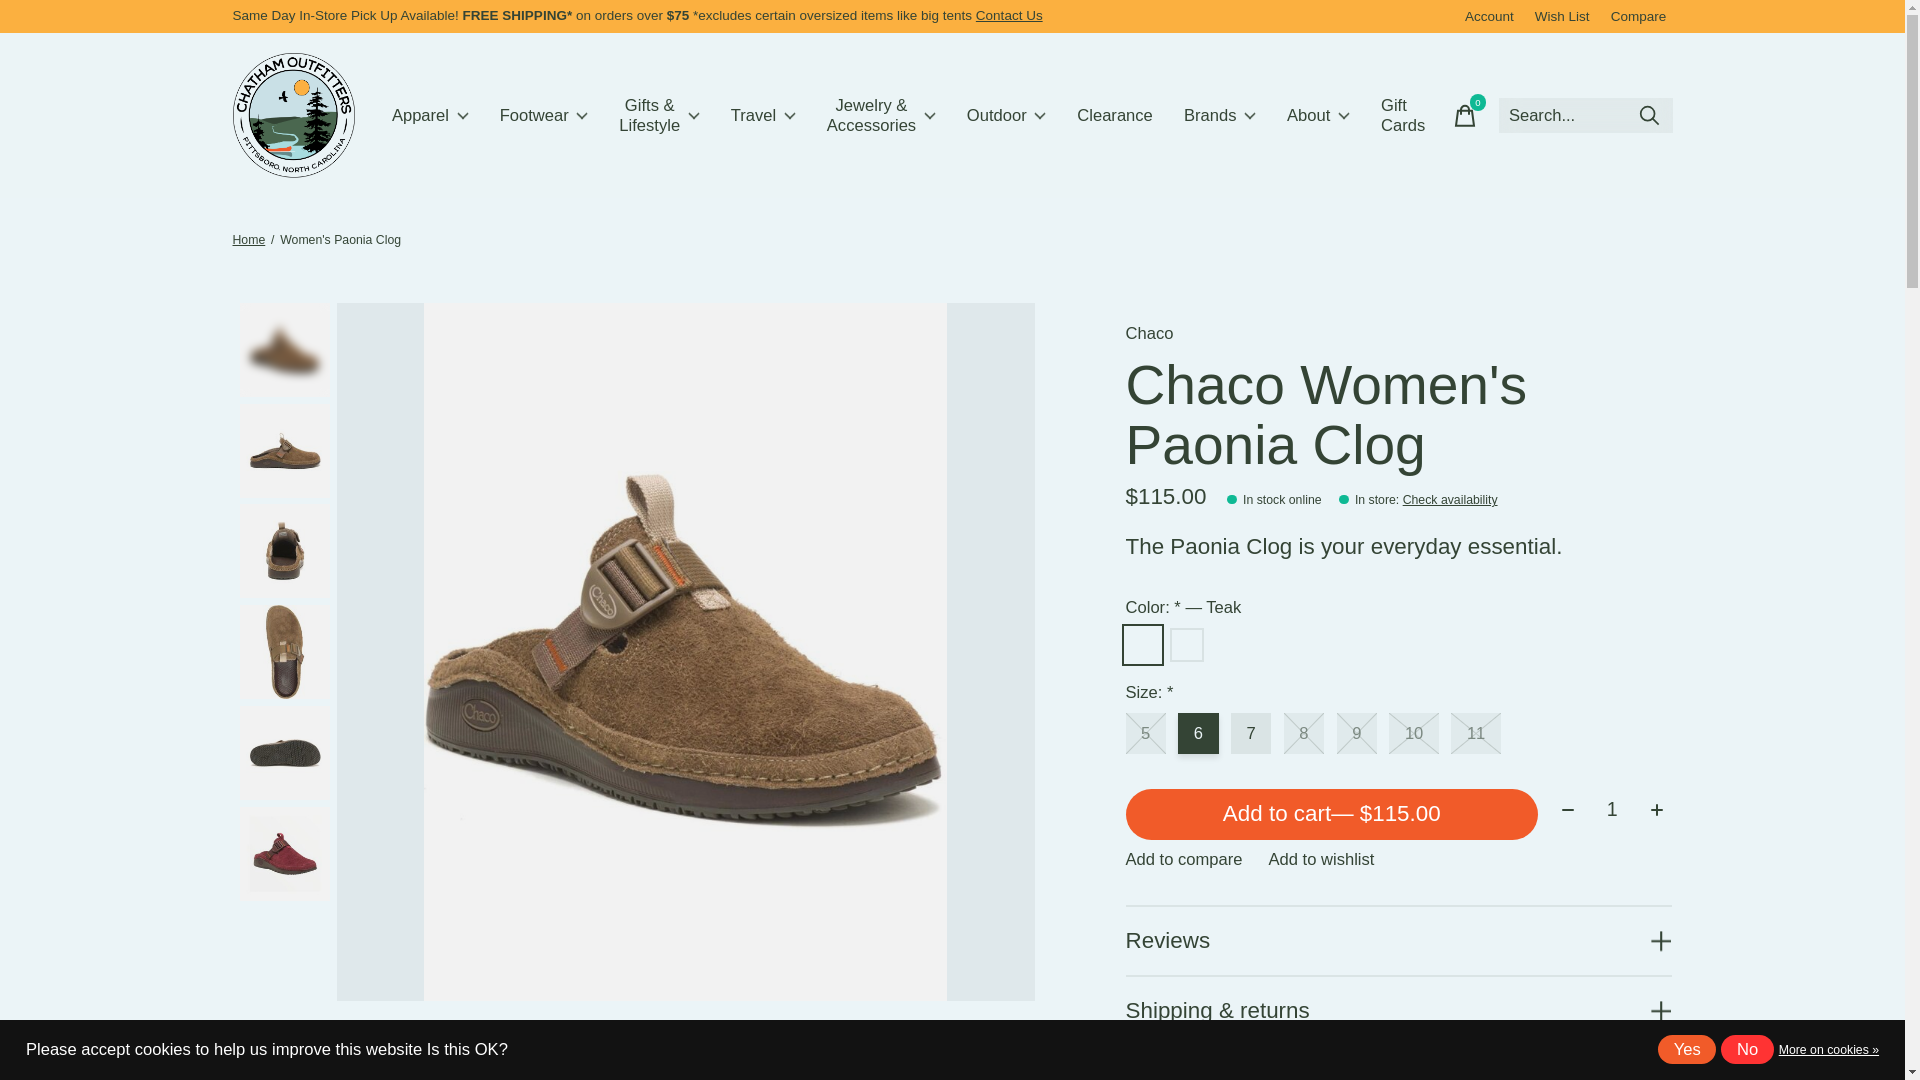 The width and height of the screenshot is (1920, 1080). Describe the element at coordinates (1638, 16) in the screenshot. I see `Compare` at that location.